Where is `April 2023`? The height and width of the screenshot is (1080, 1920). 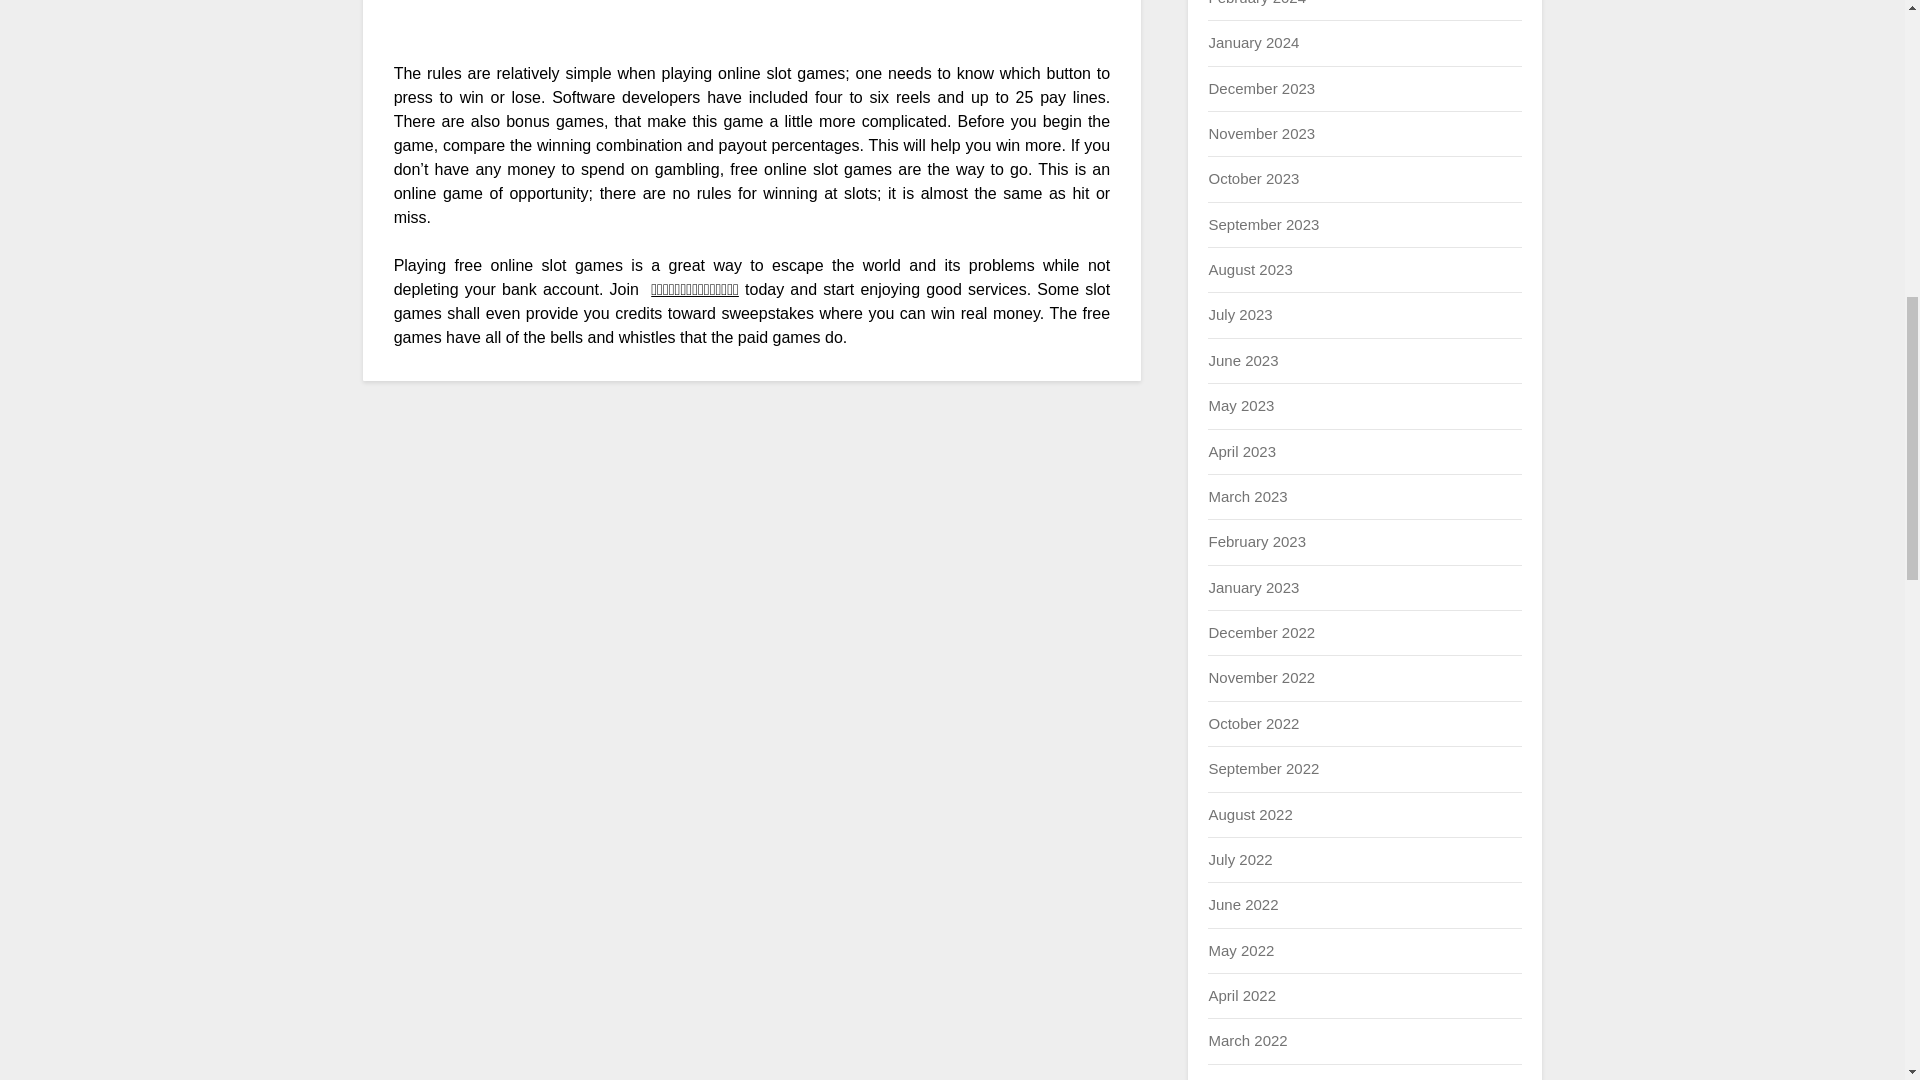
April 2023 is located at coordinates (1242, 450).